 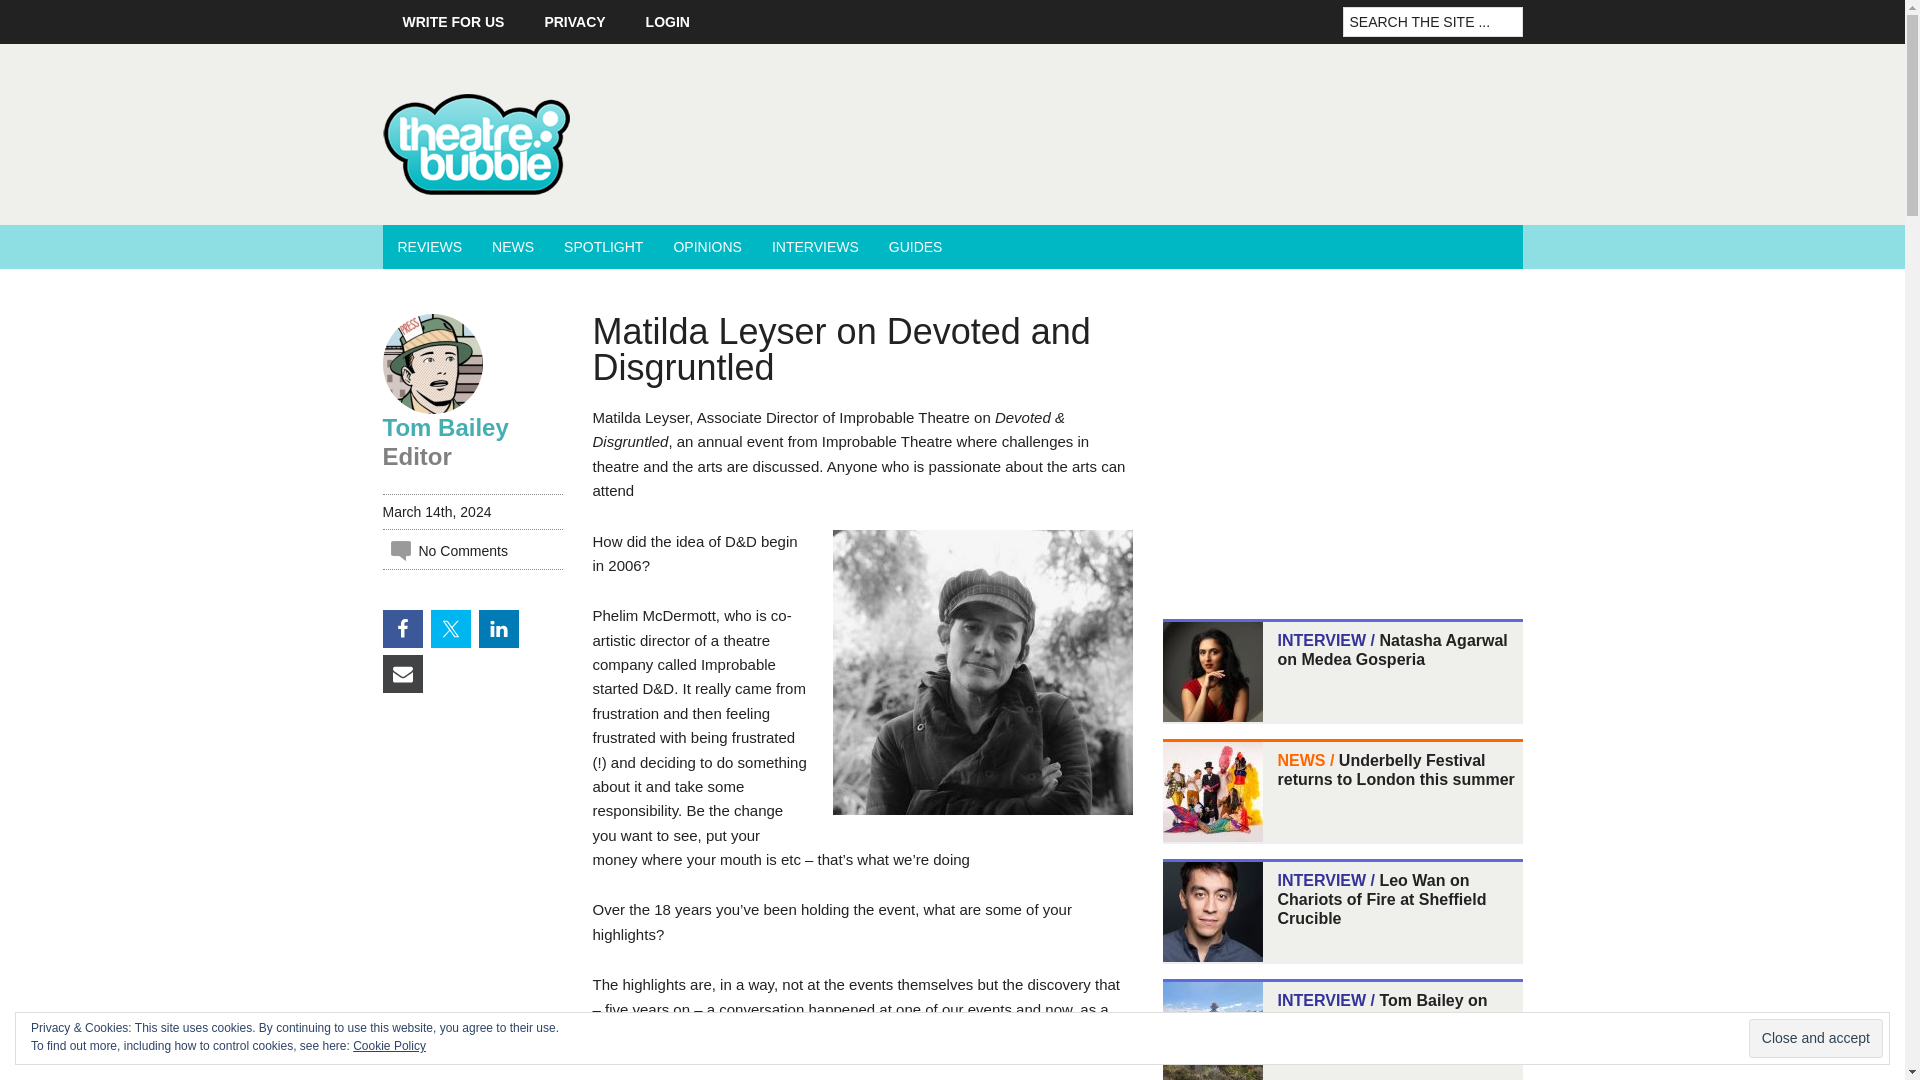 What do you see at coordinates (402, 674) in the screenshot?
I see `Share via Email` at bounding box center [402, 674].